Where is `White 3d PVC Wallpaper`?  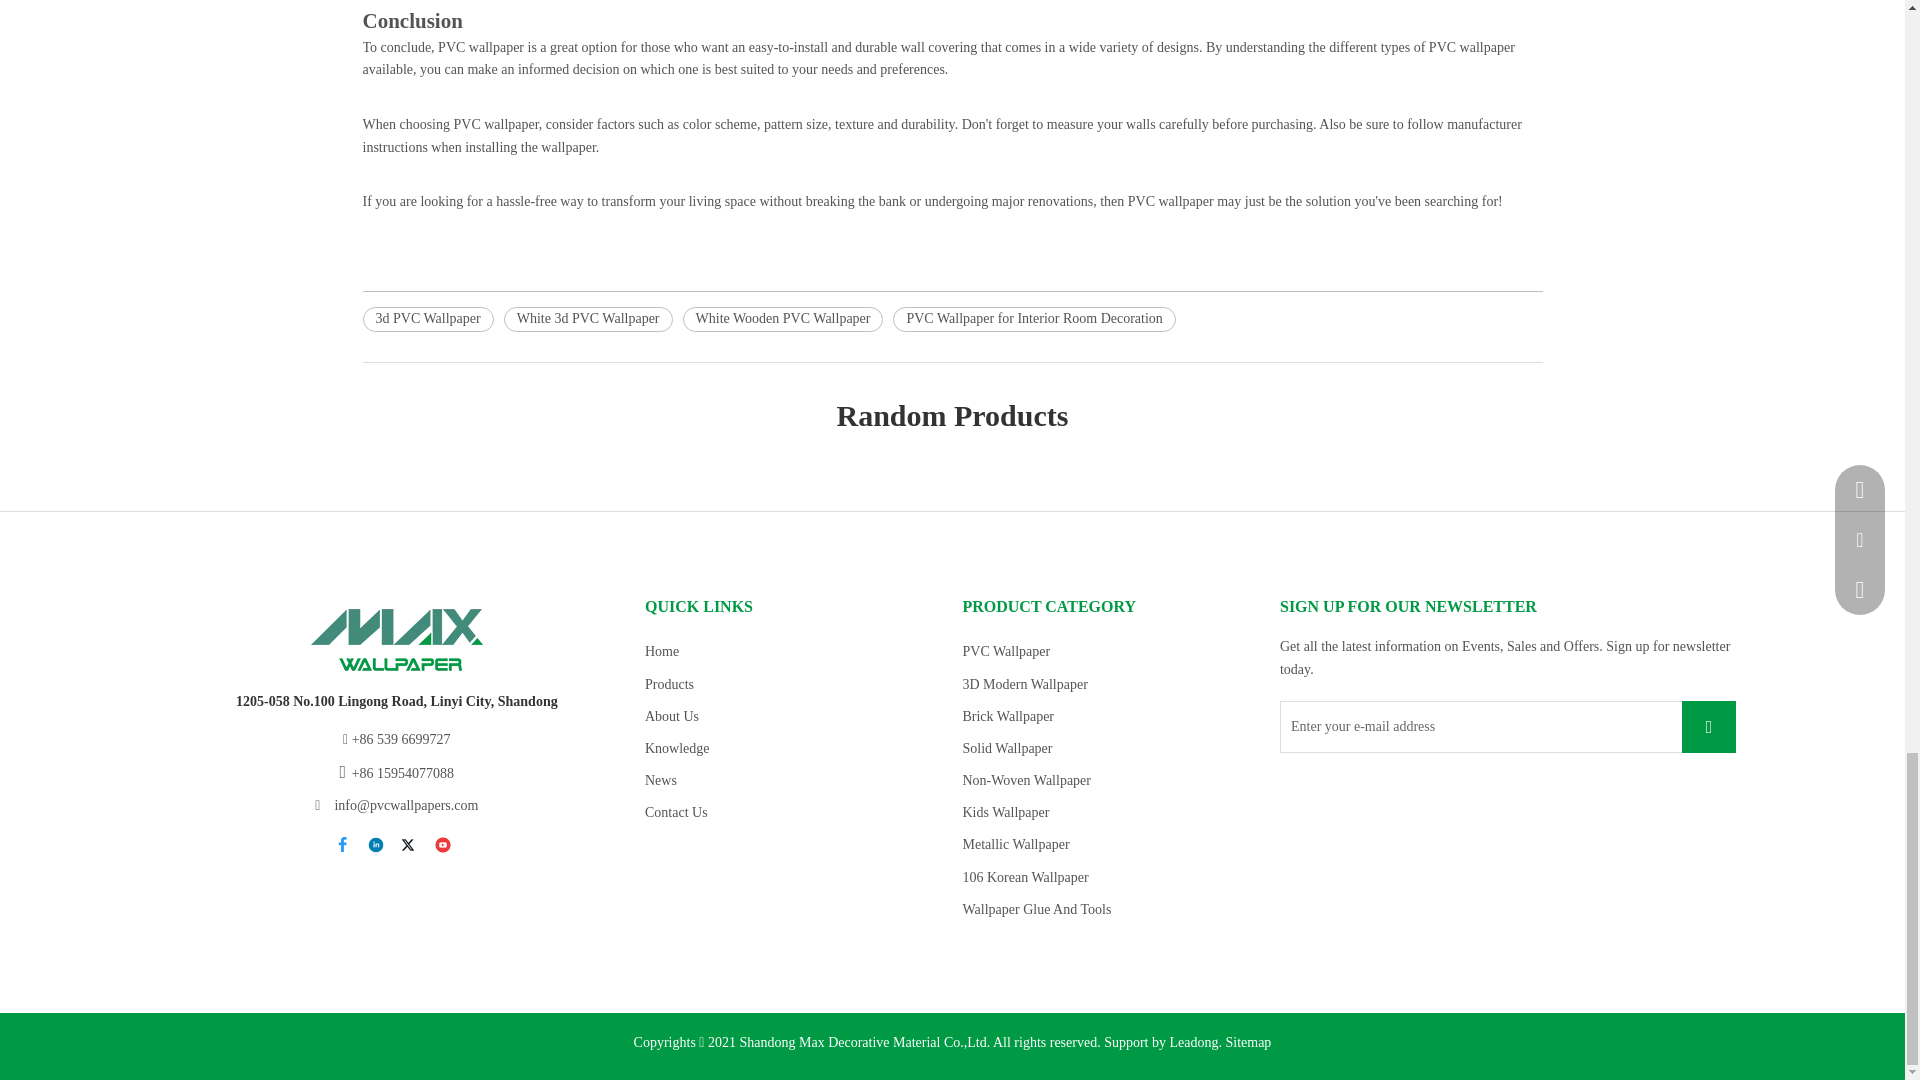 White 3d PVC Wallpaper is located at coordinates (588, 318).